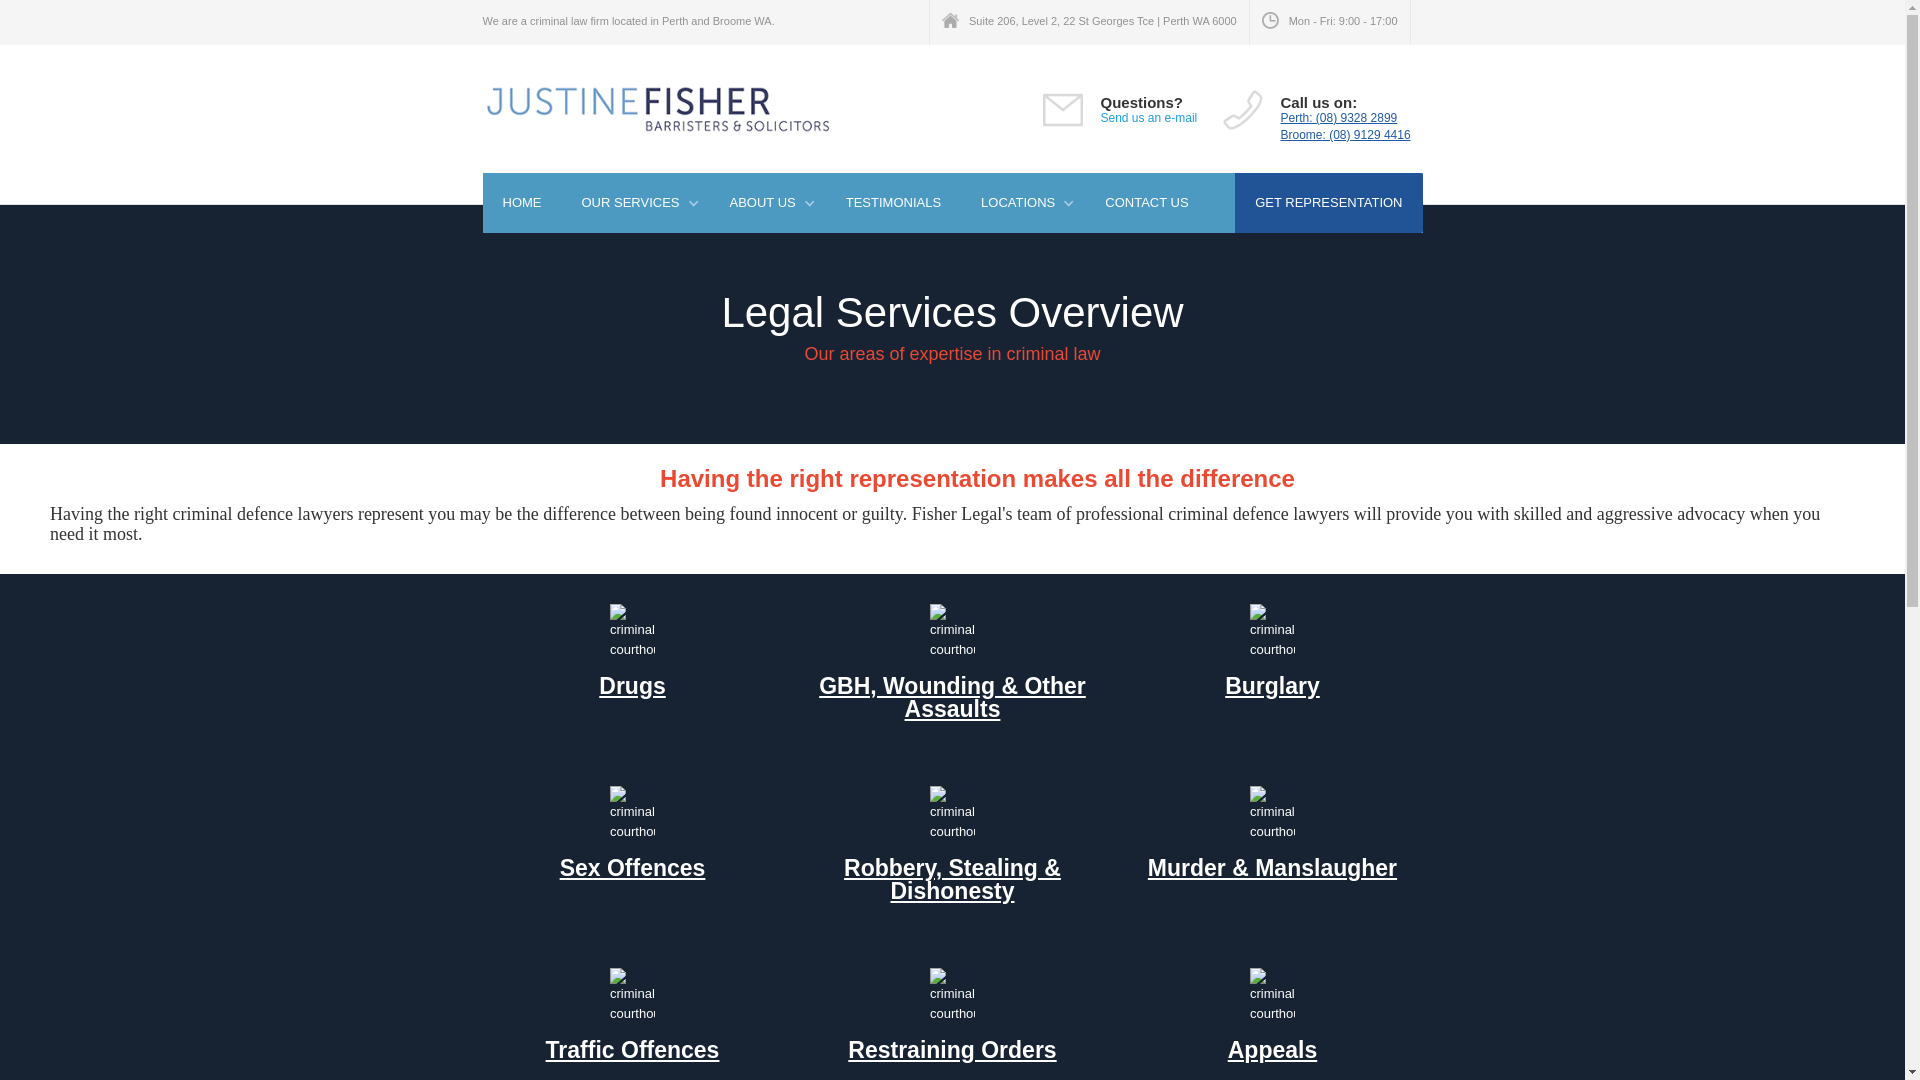  I want to click on GET REPRESENTATION, so click(1328, 203).